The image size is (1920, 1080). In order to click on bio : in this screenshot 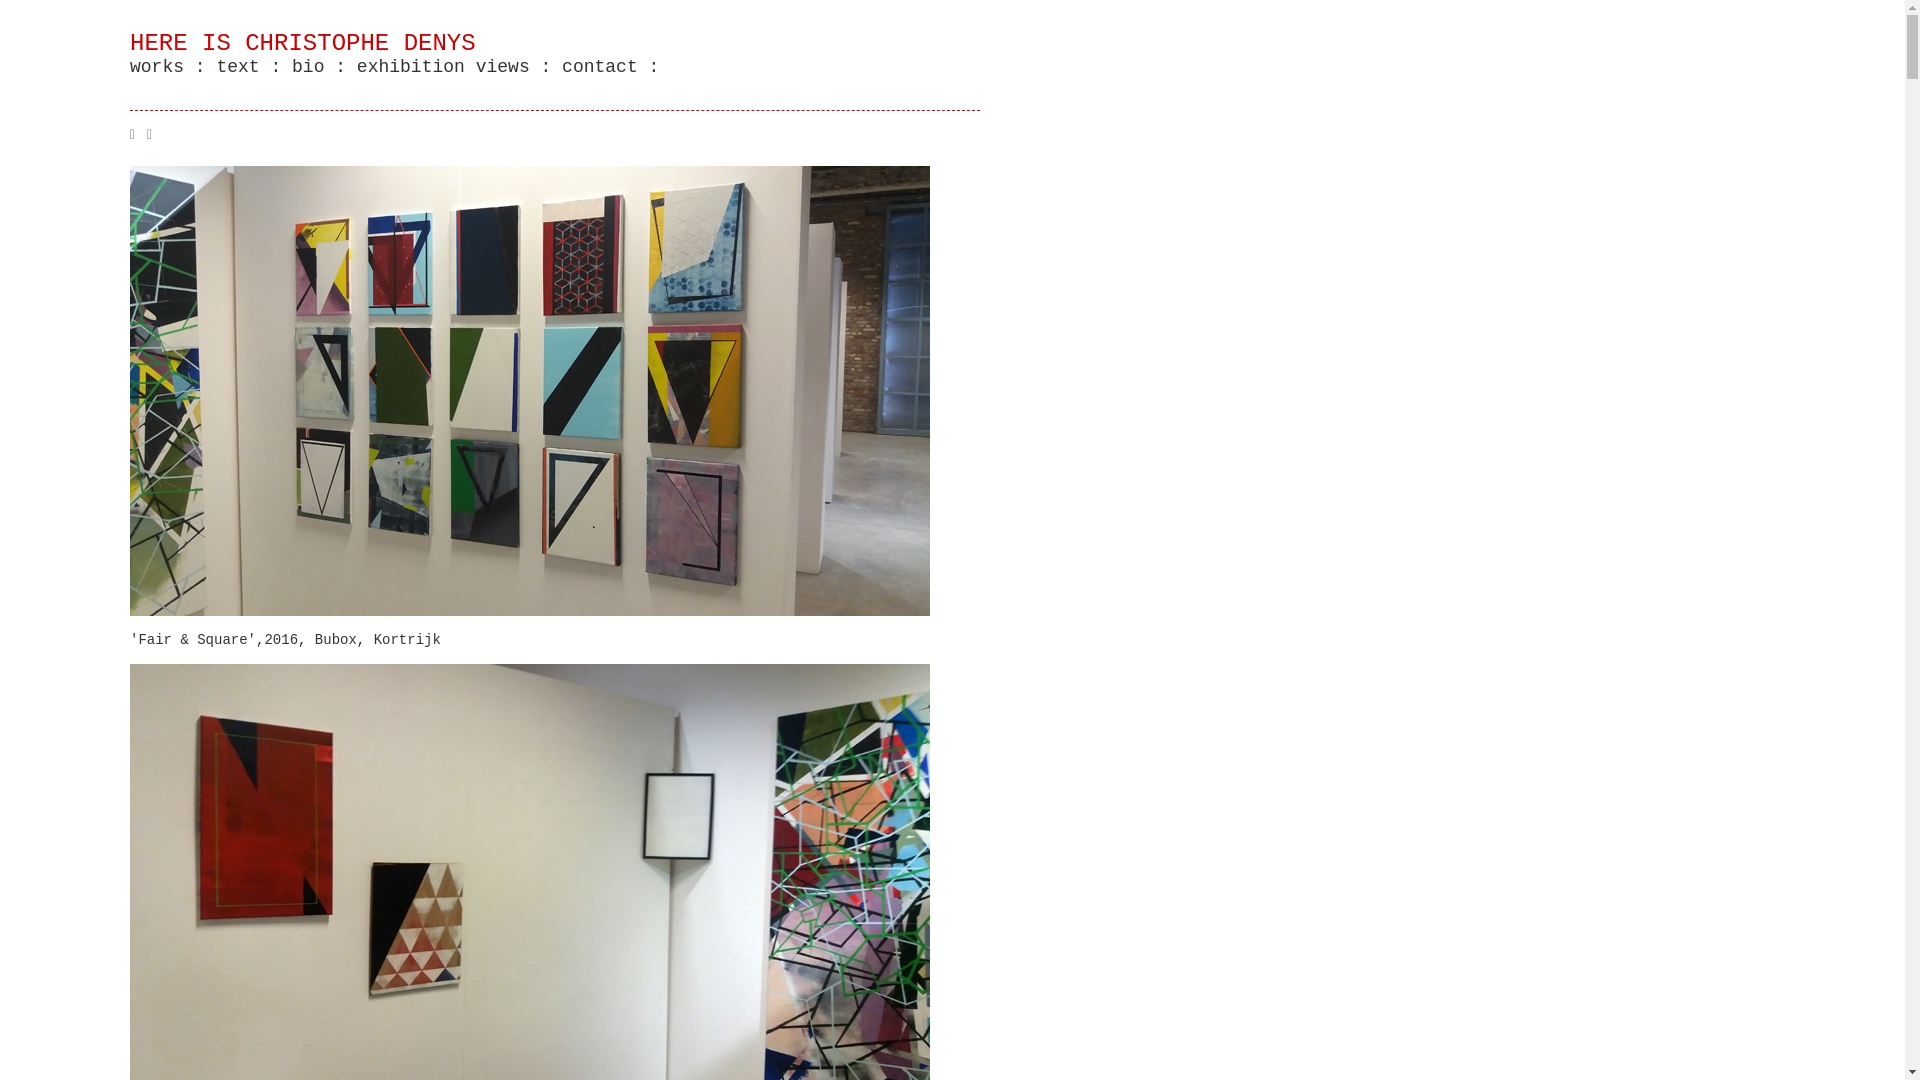, I will do `click(314, 67)`.